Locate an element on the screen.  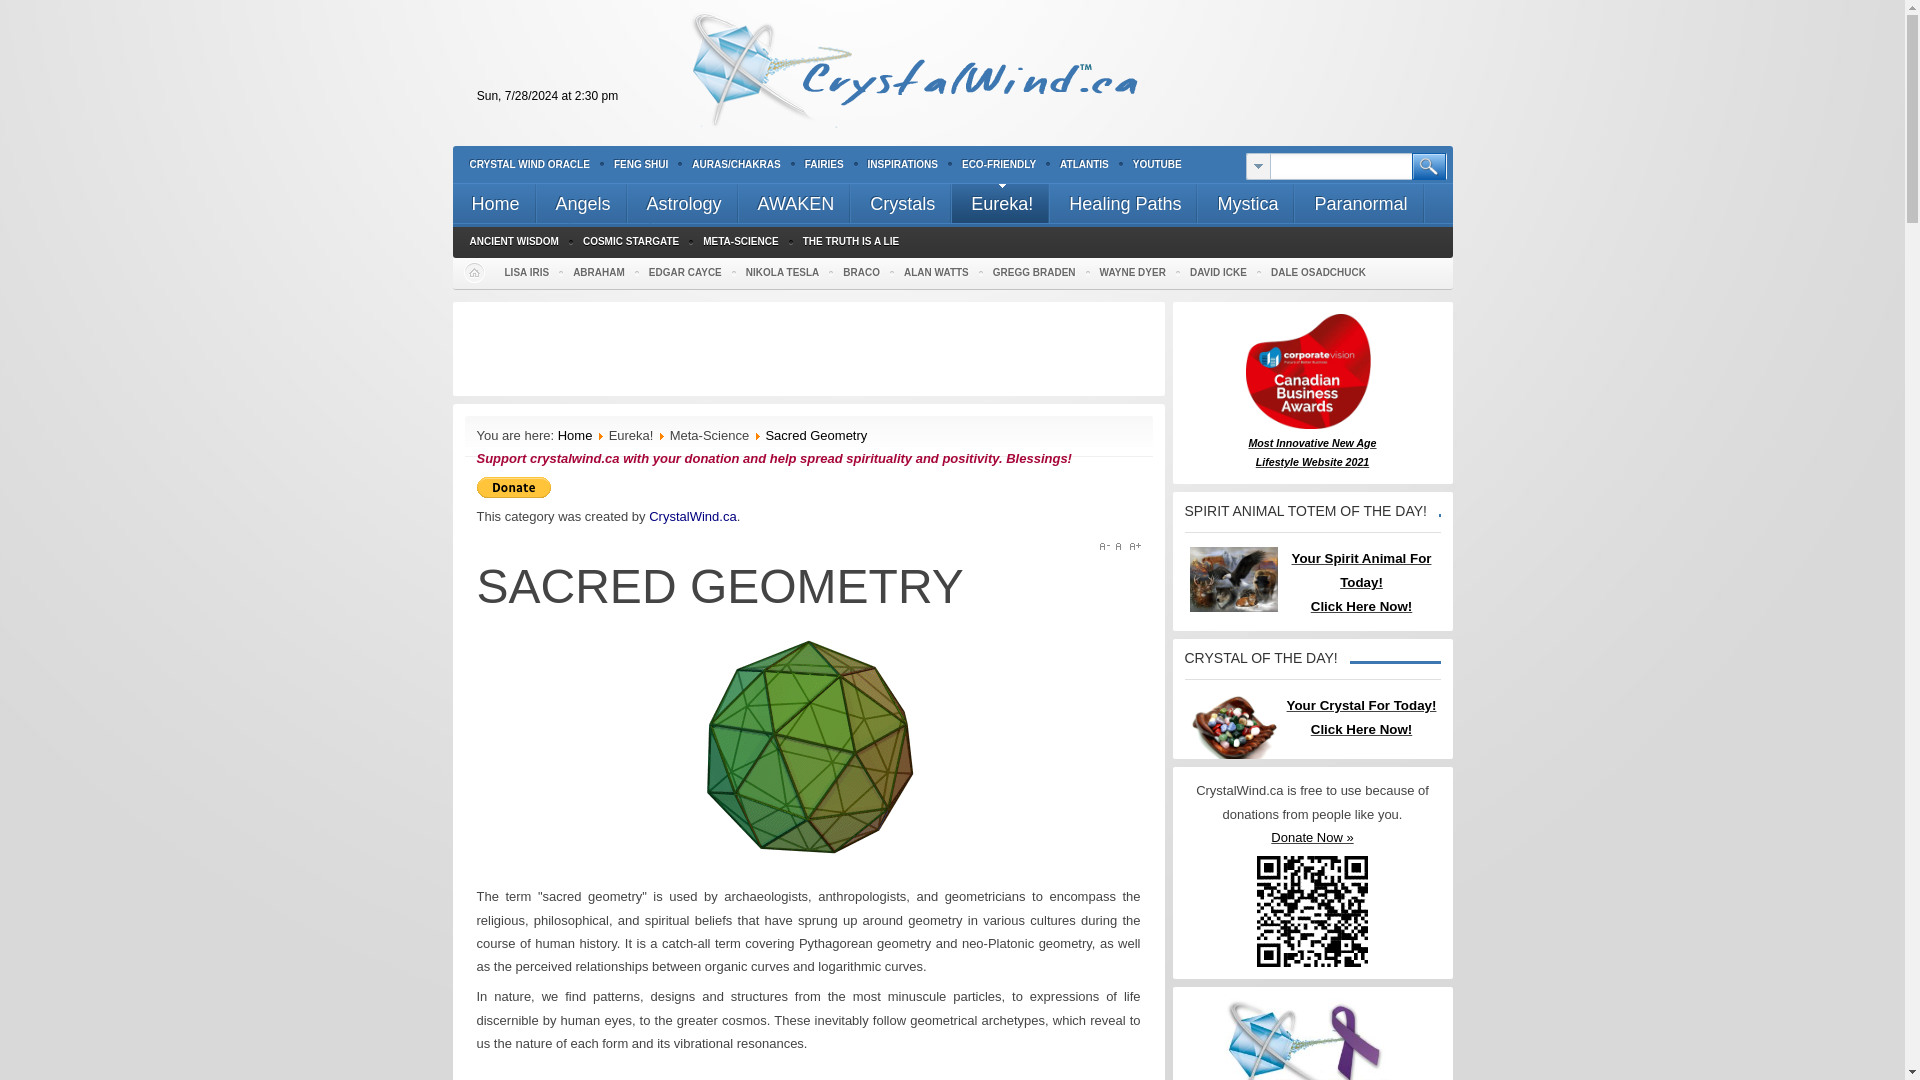
News is located at coordinates (611, 242).